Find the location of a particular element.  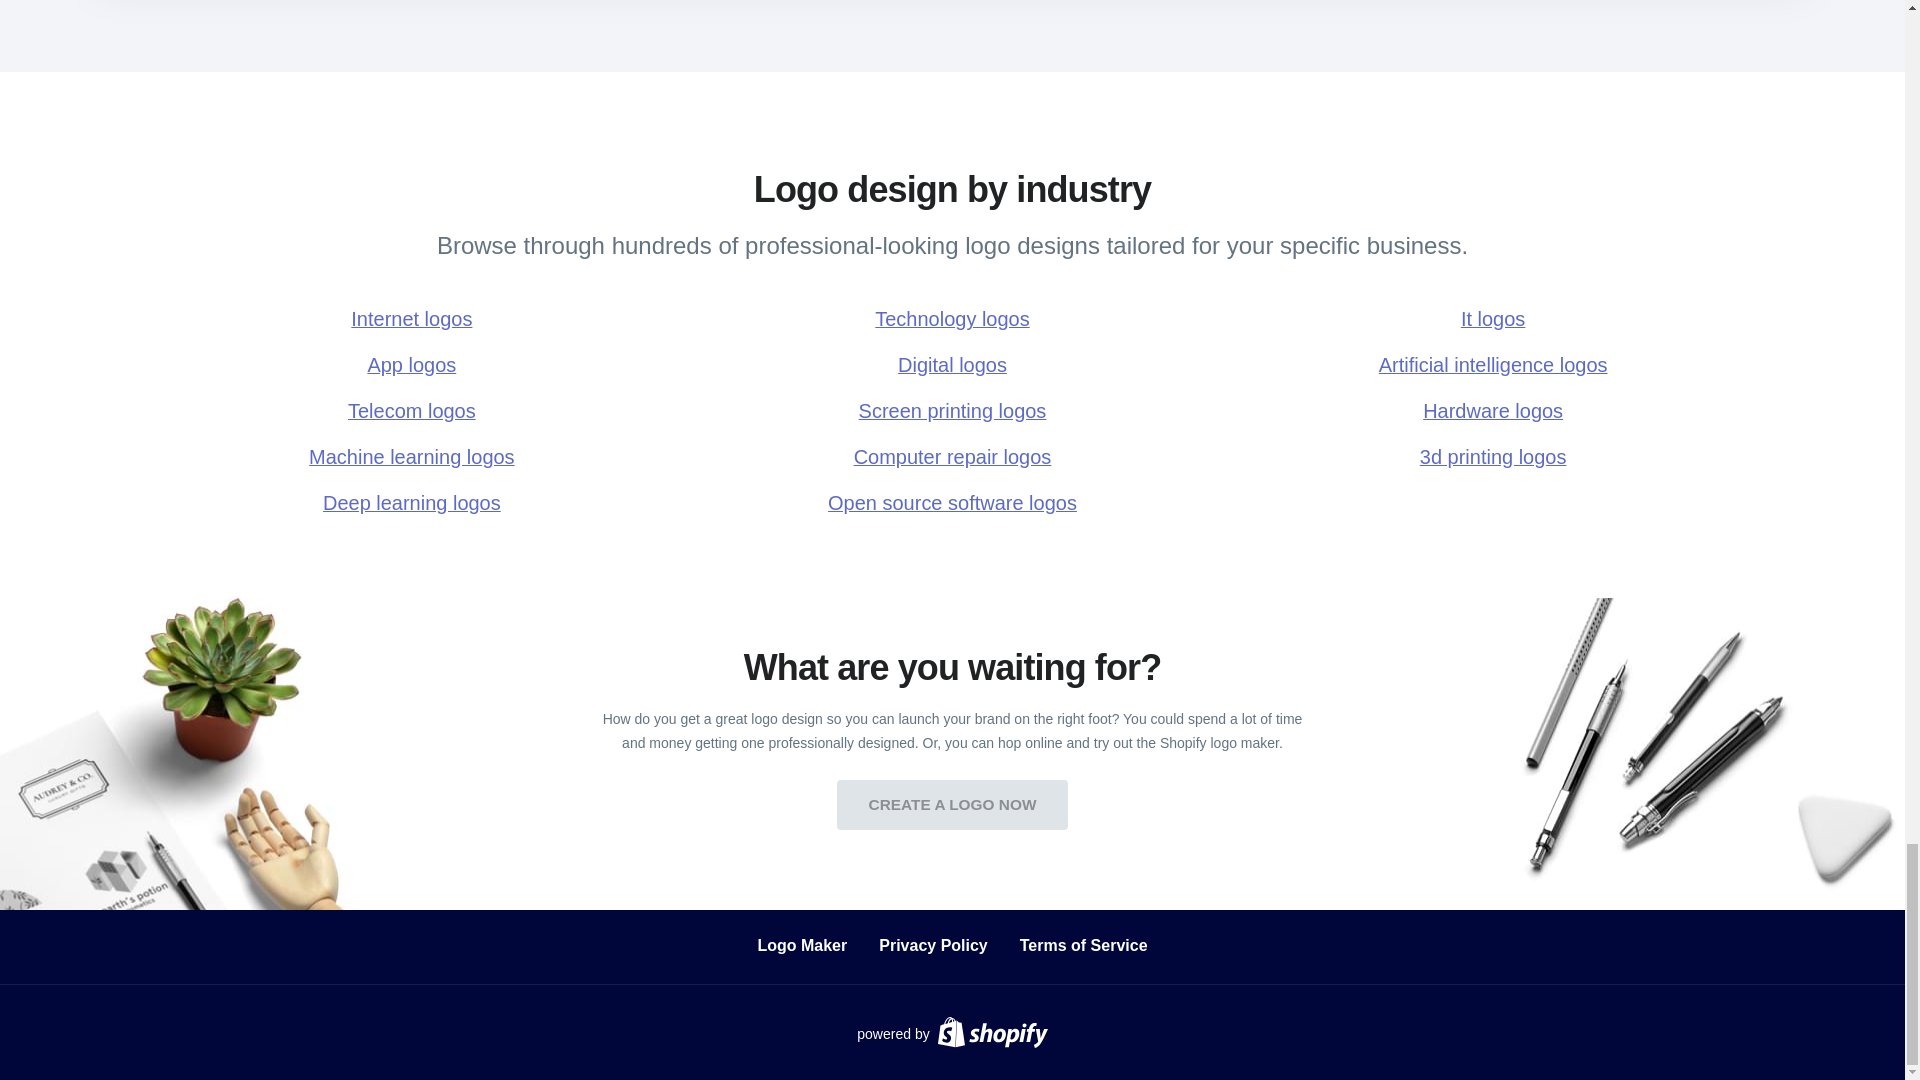

Computer repair logos is located at coordinates (952, 456).